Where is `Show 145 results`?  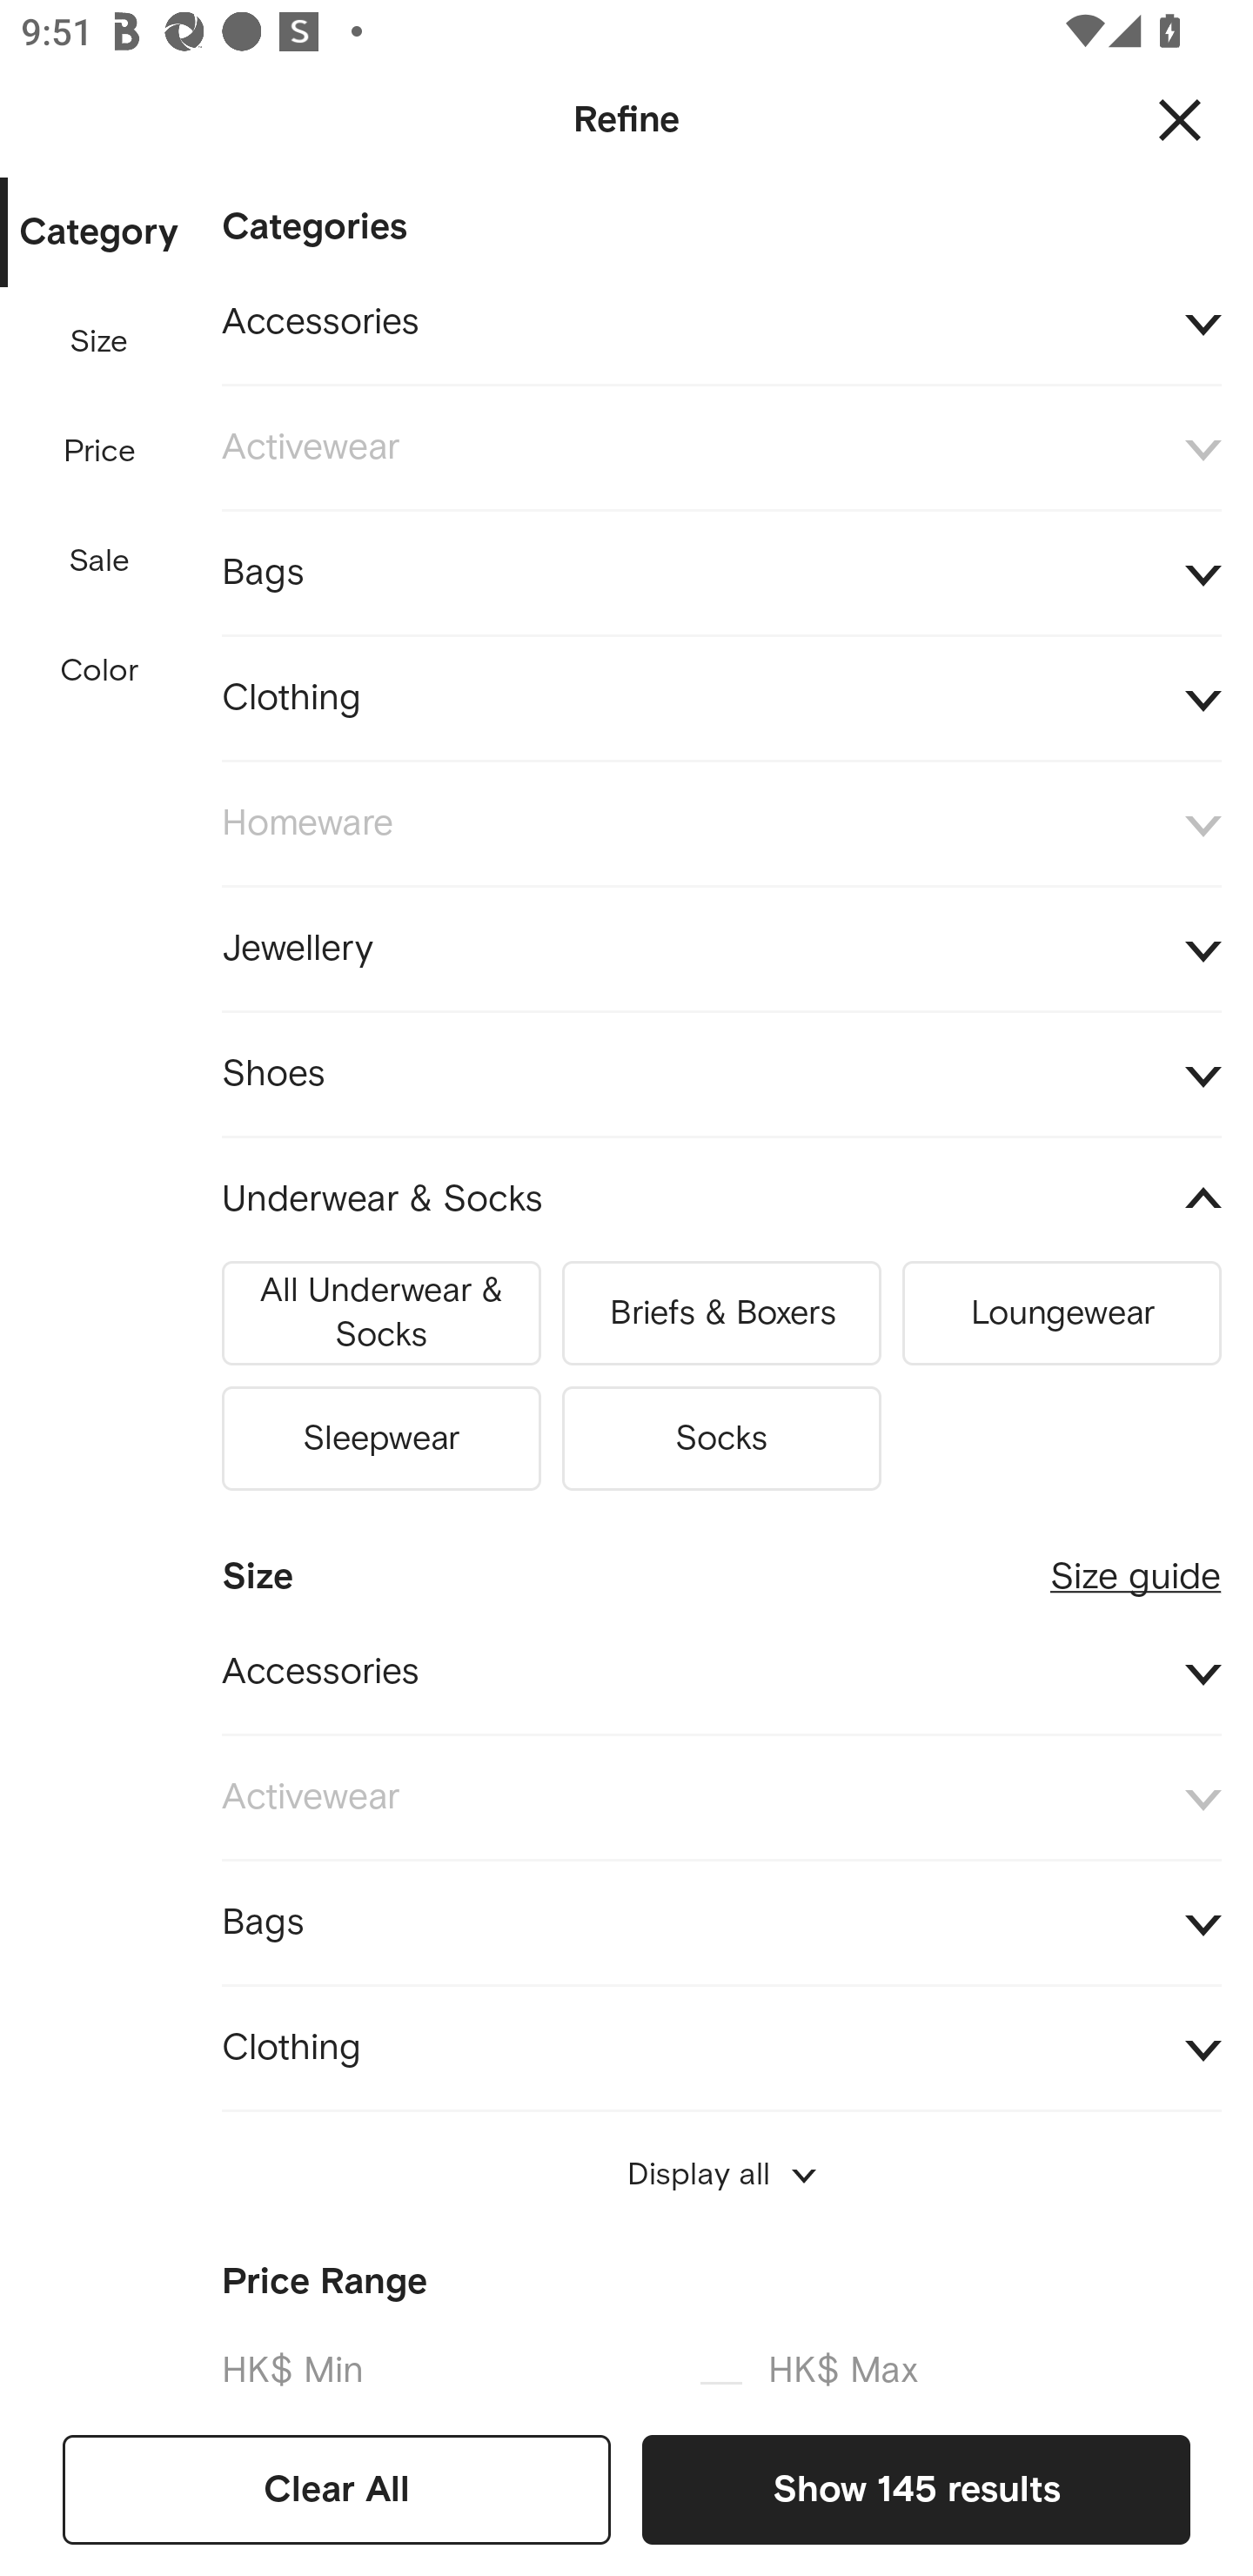 Show 145 results is located at coordinates (915, 2489).